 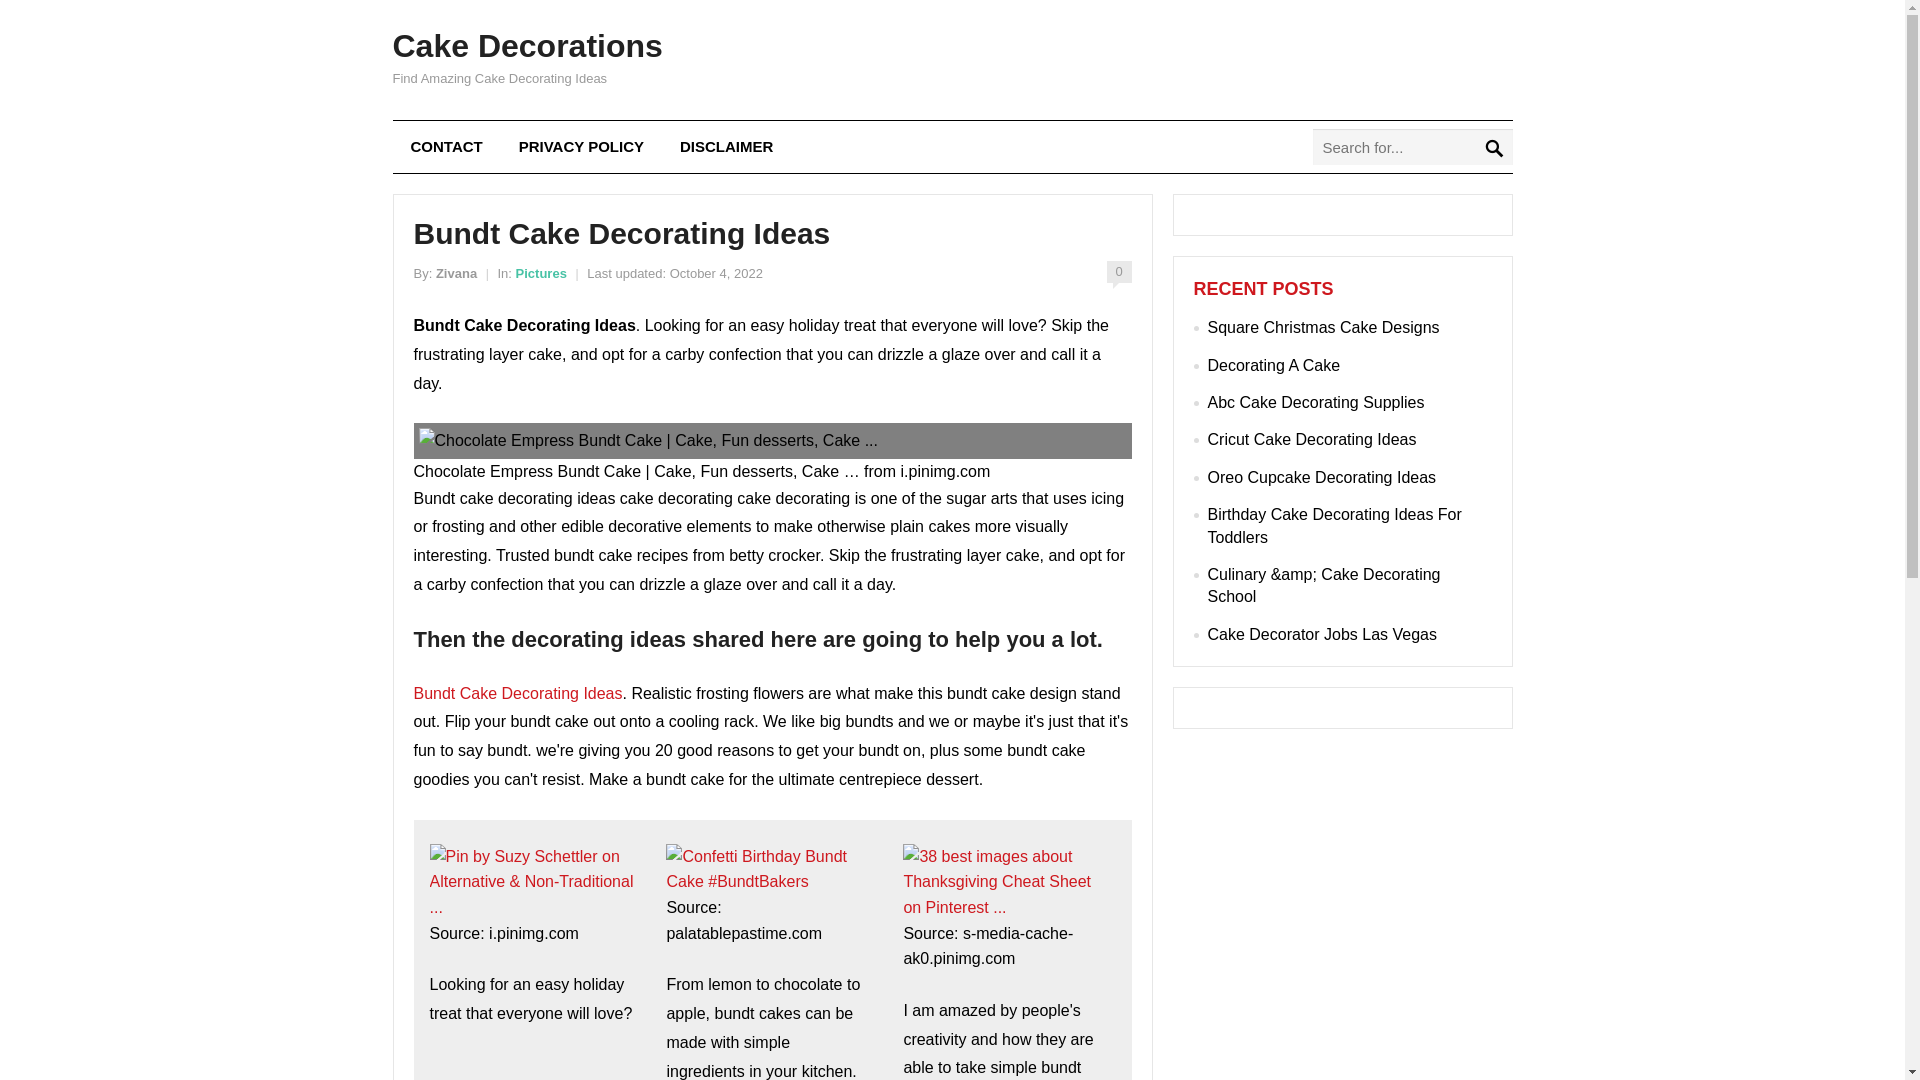 I want to click on Bundt Cake Decorating Ideas, so click(x=518, y=693).